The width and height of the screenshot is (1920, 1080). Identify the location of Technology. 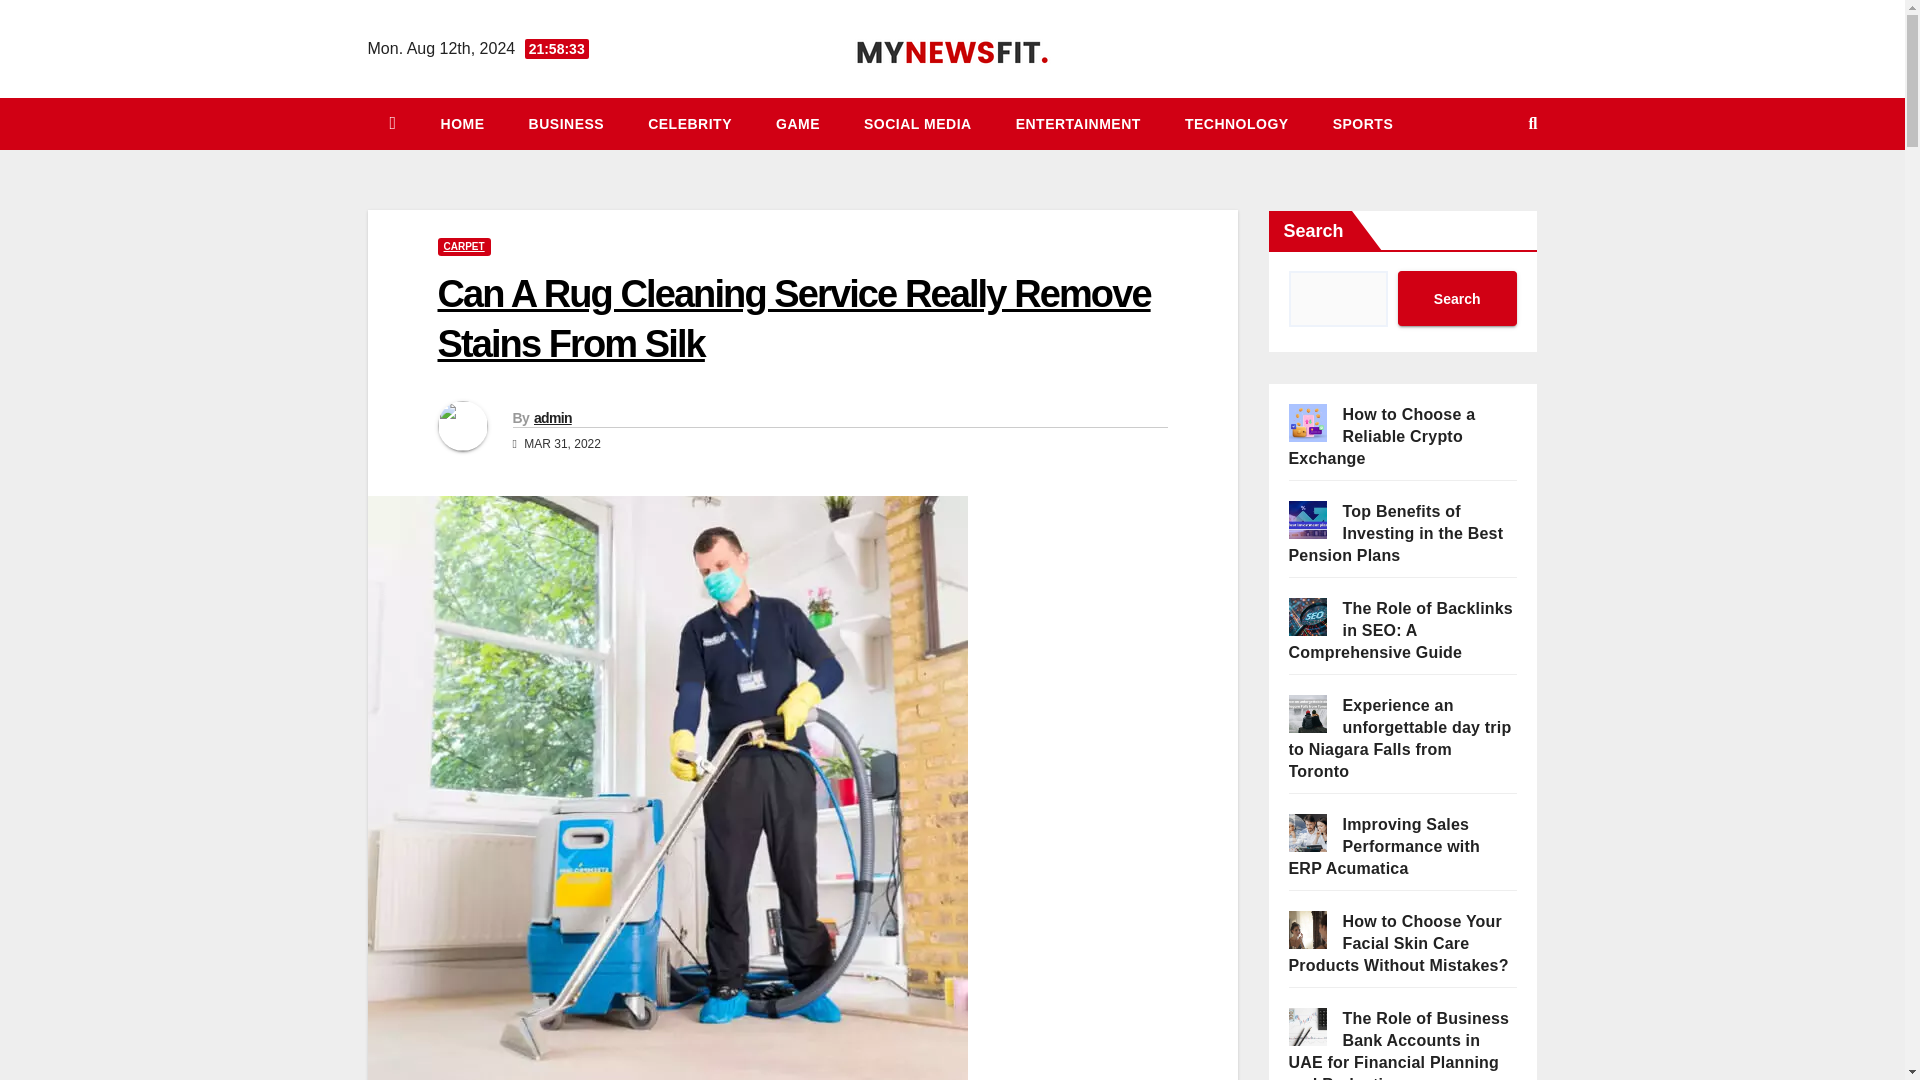
(1237, 124).